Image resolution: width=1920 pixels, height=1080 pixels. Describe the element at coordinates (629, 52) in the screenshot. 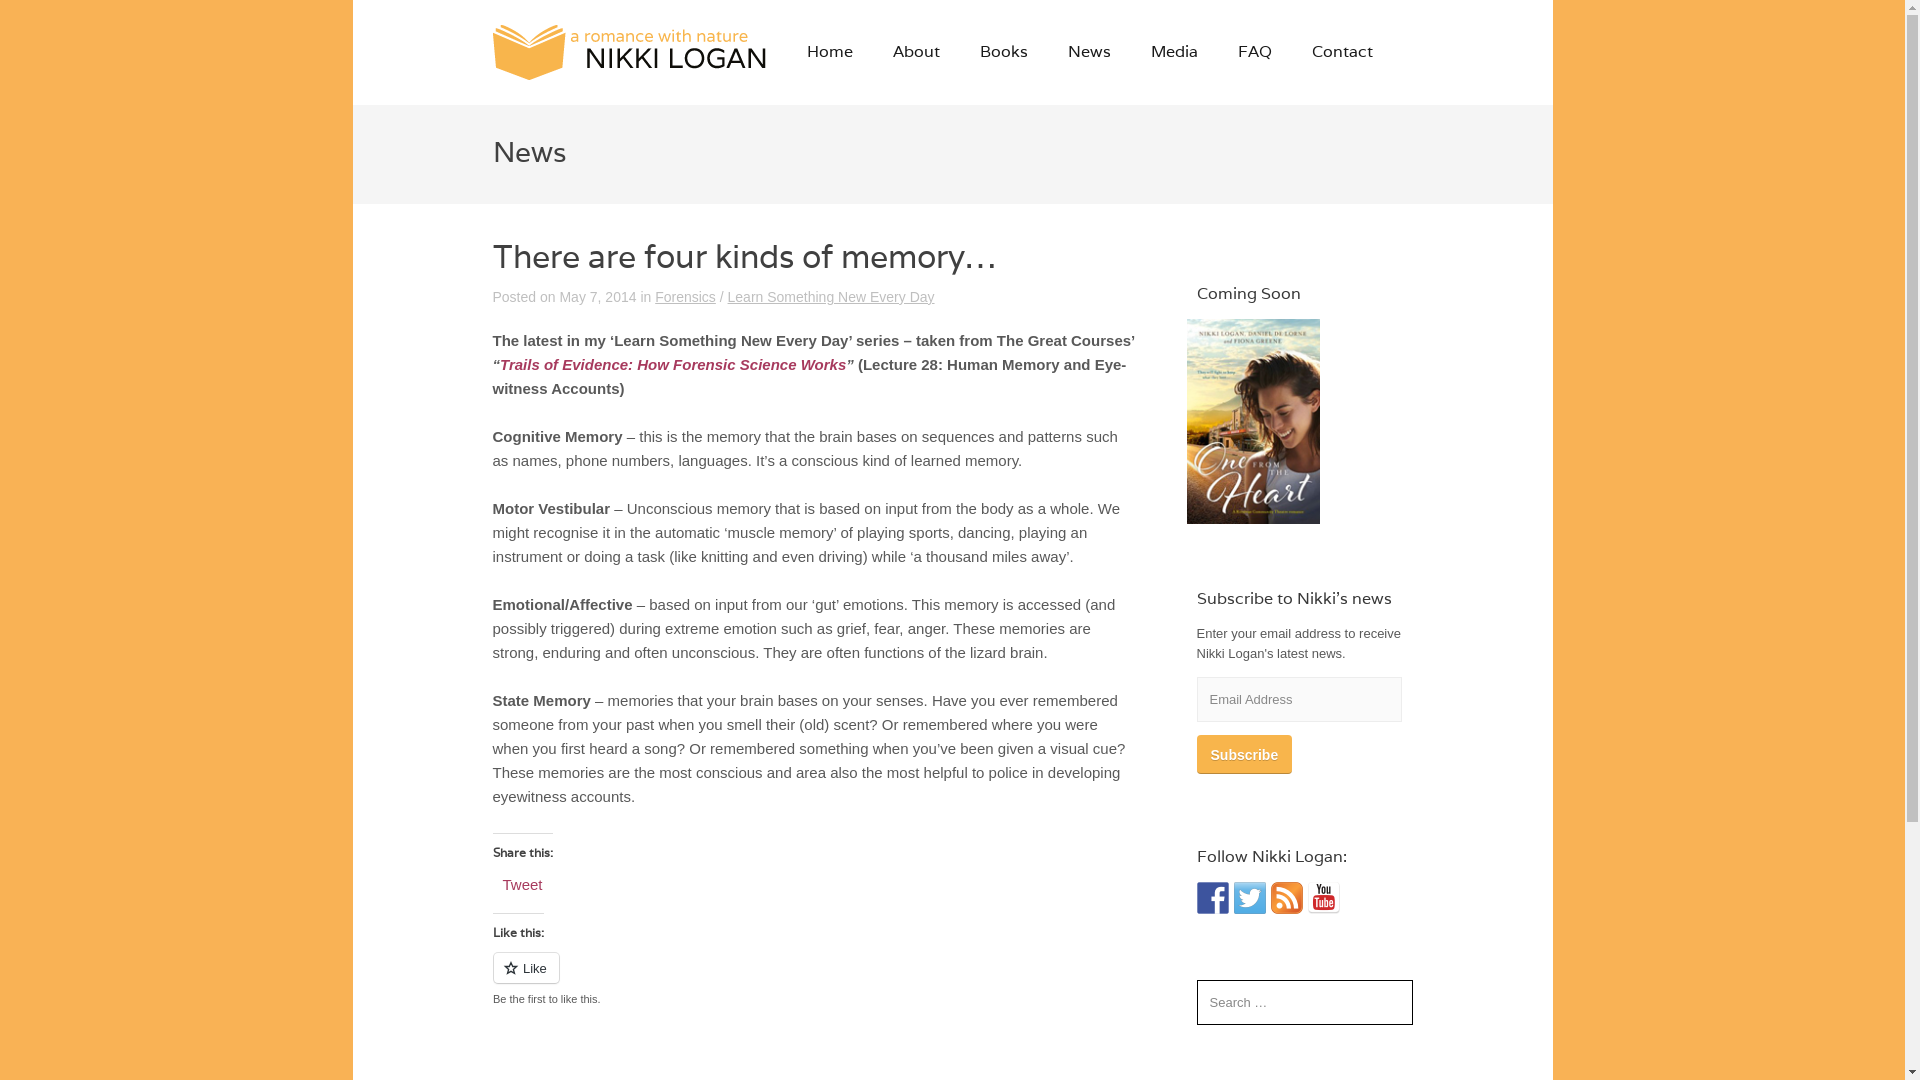

I see `Nikki Logan
A romance with nature` at that location.